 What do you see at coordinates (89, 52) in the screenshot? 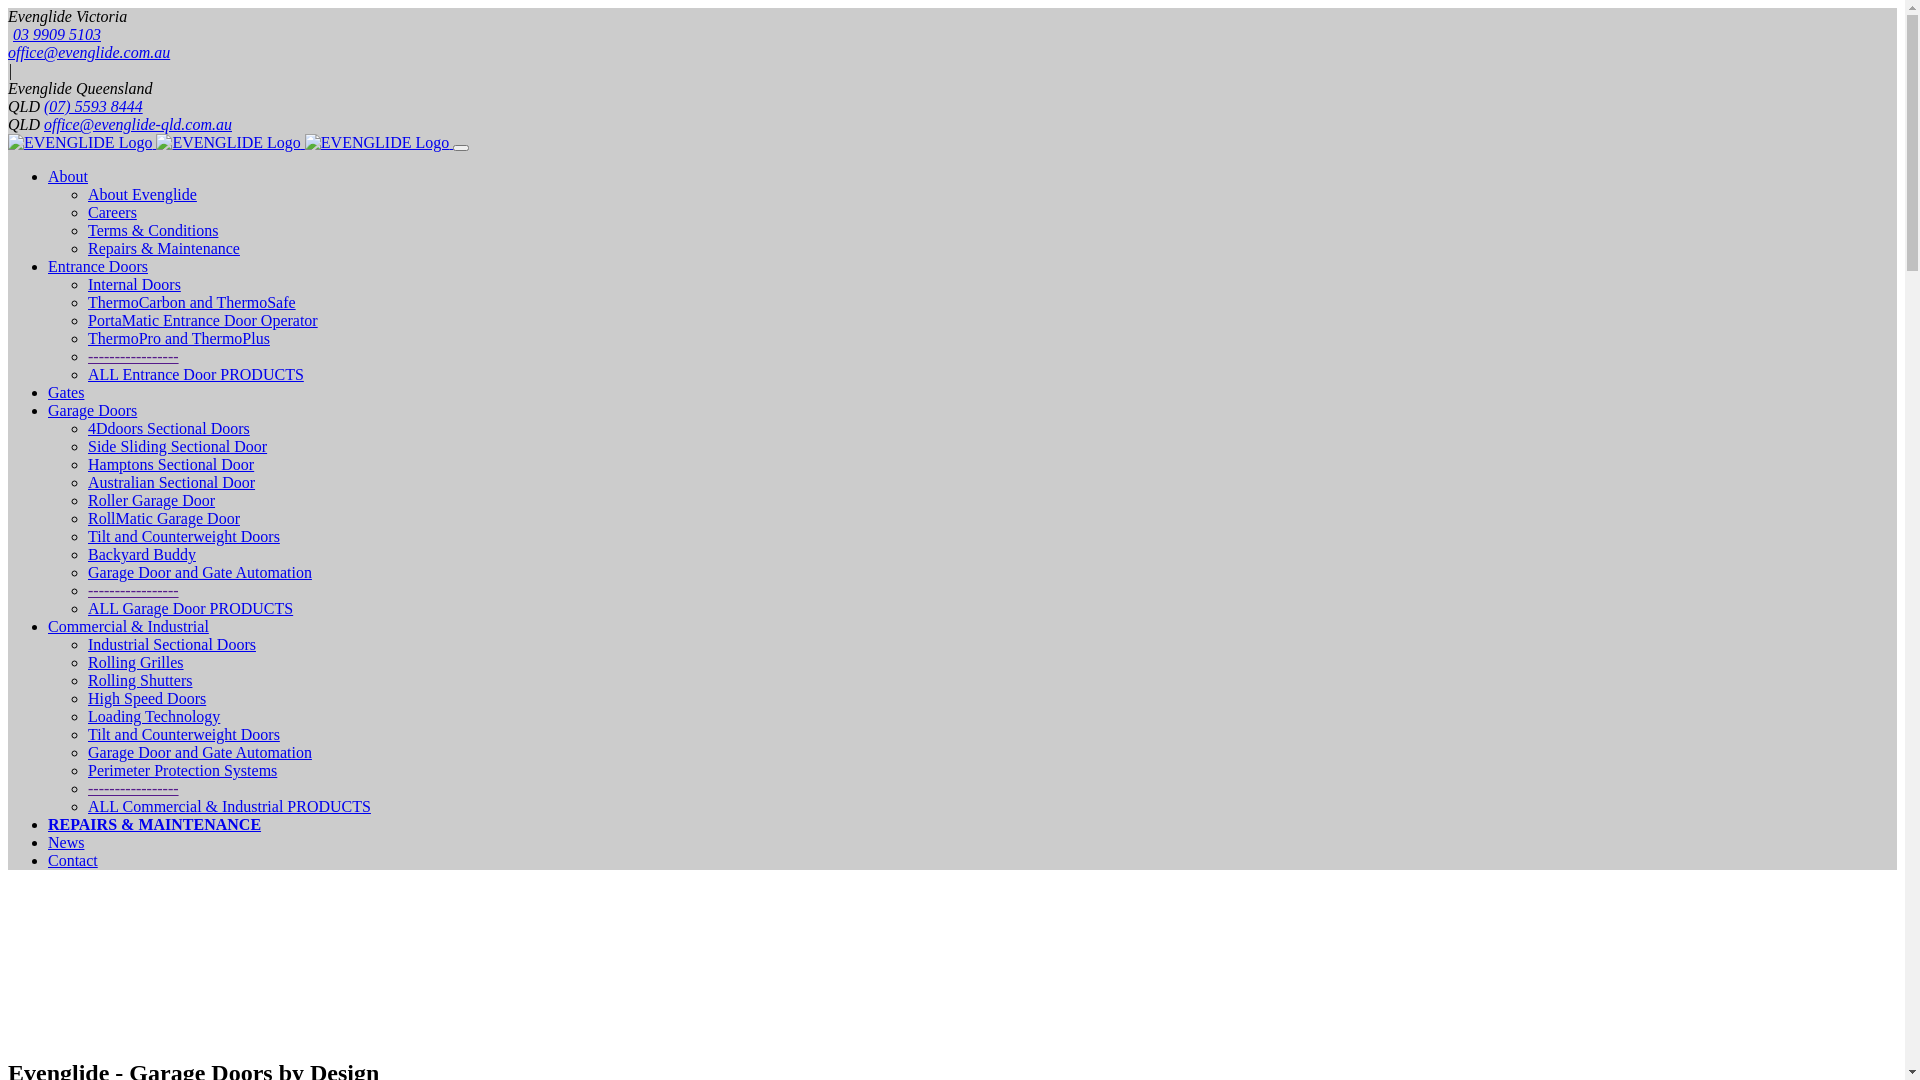
I see `office@evenglide.com.au` at bounding box center [89, 52].